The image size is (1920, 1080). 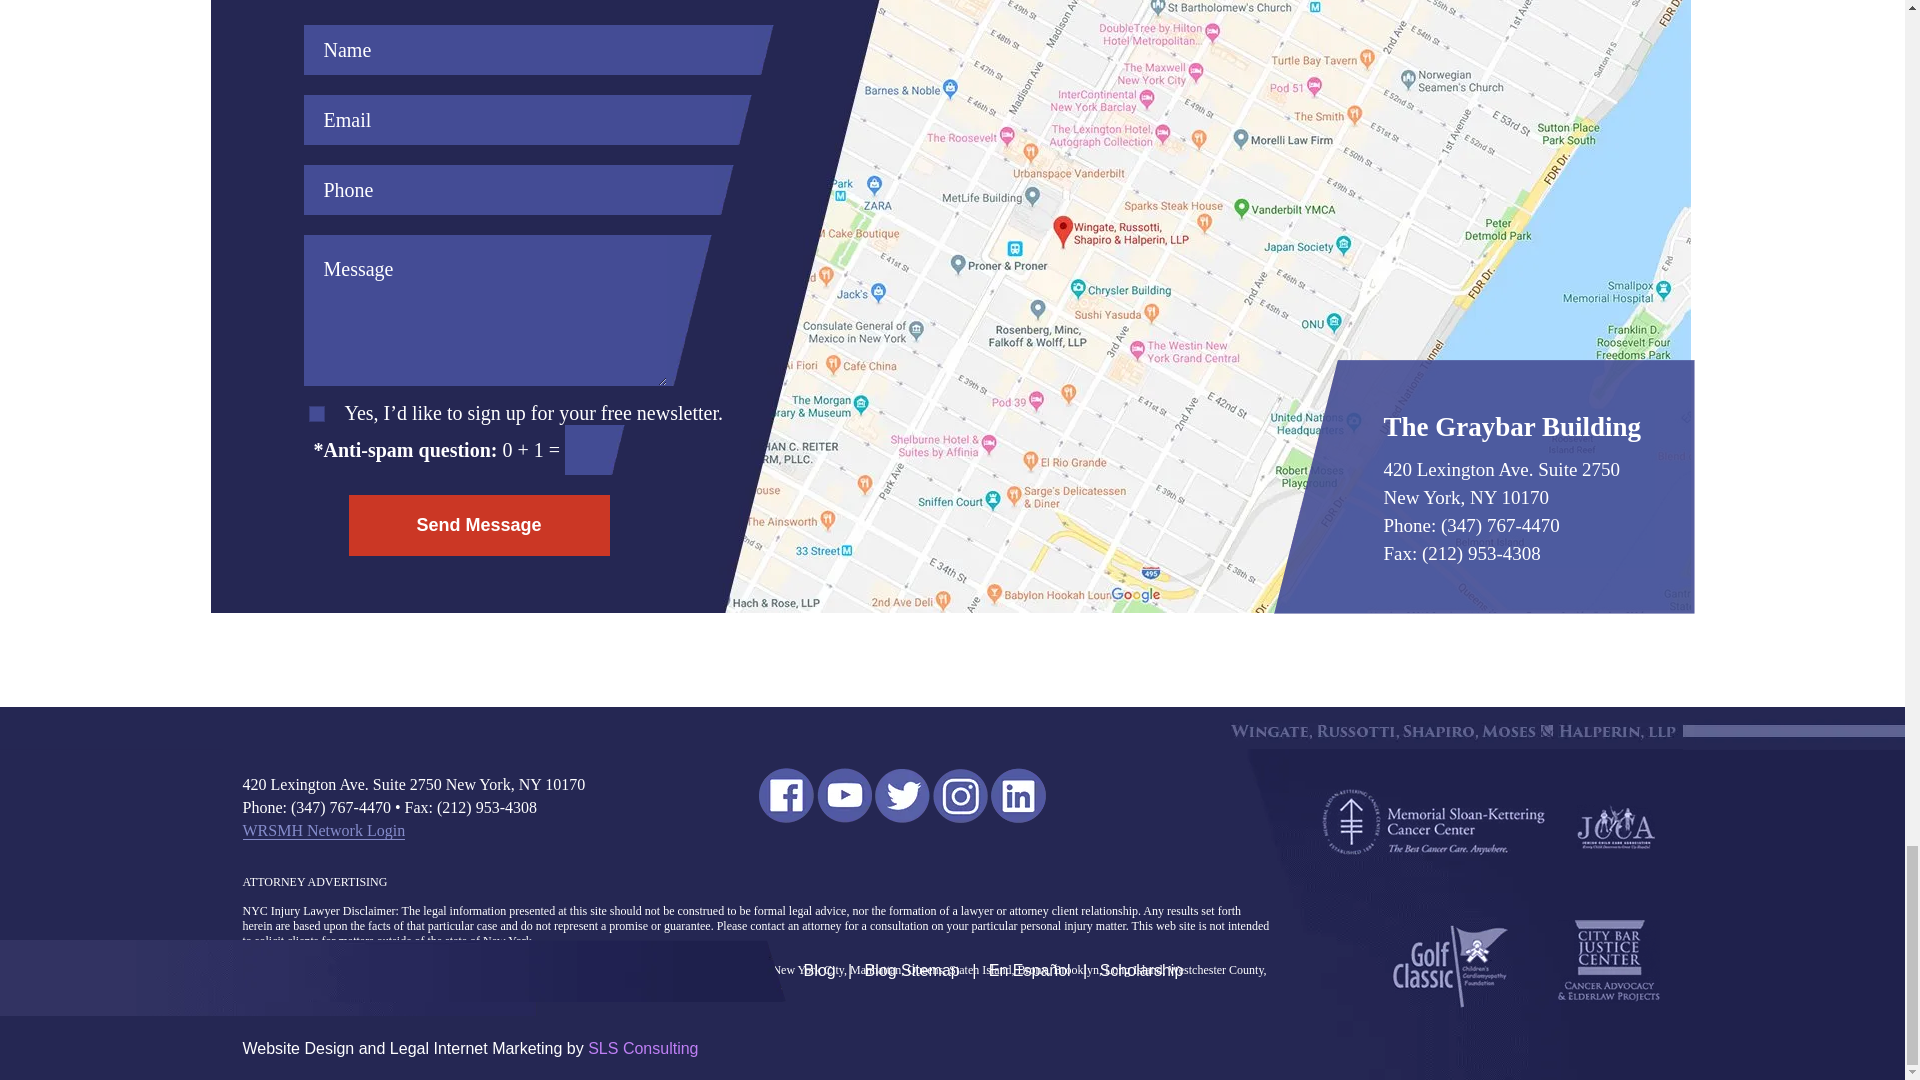 What do you see at coordinates (316, 414) in the screenshot?
I see `yes` at bounding box center [316, 414].